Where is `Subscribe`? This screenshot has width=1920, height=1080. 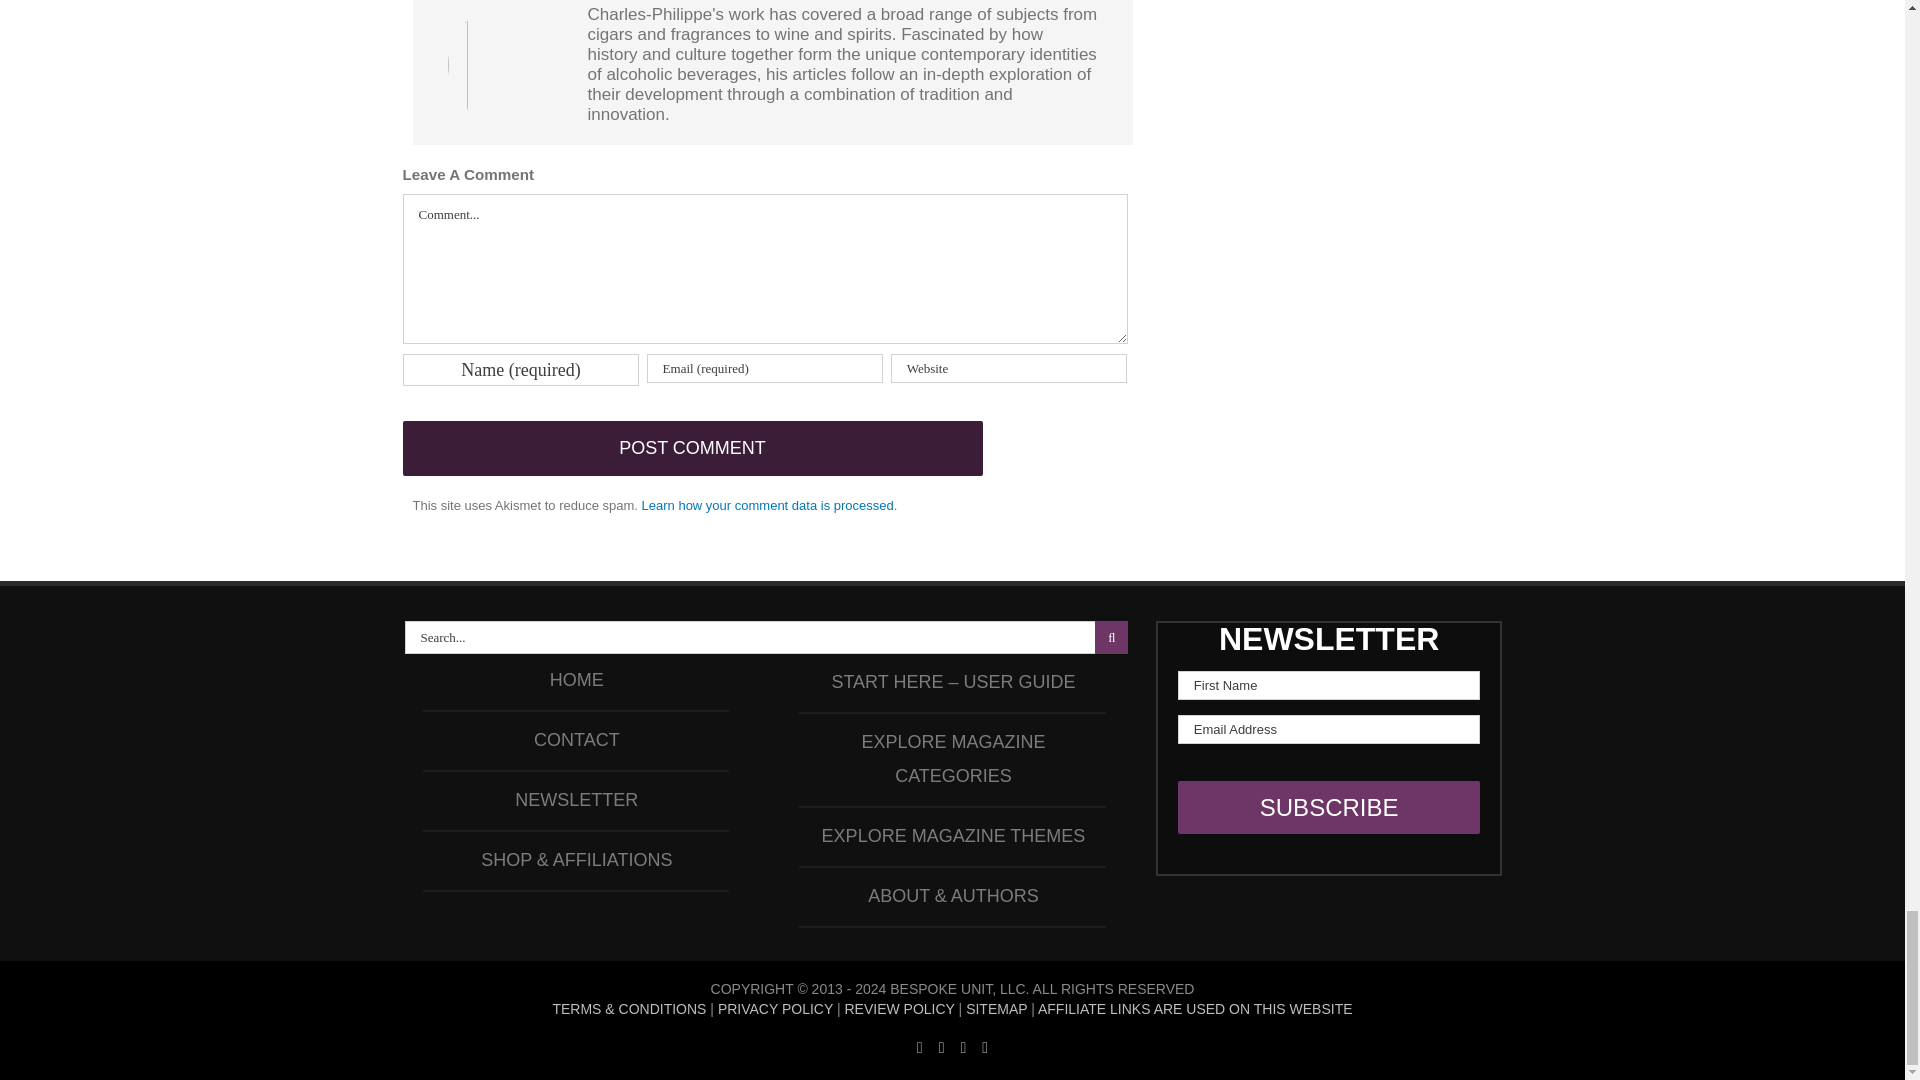 Subscribe is located at coordinates (1329, 806).